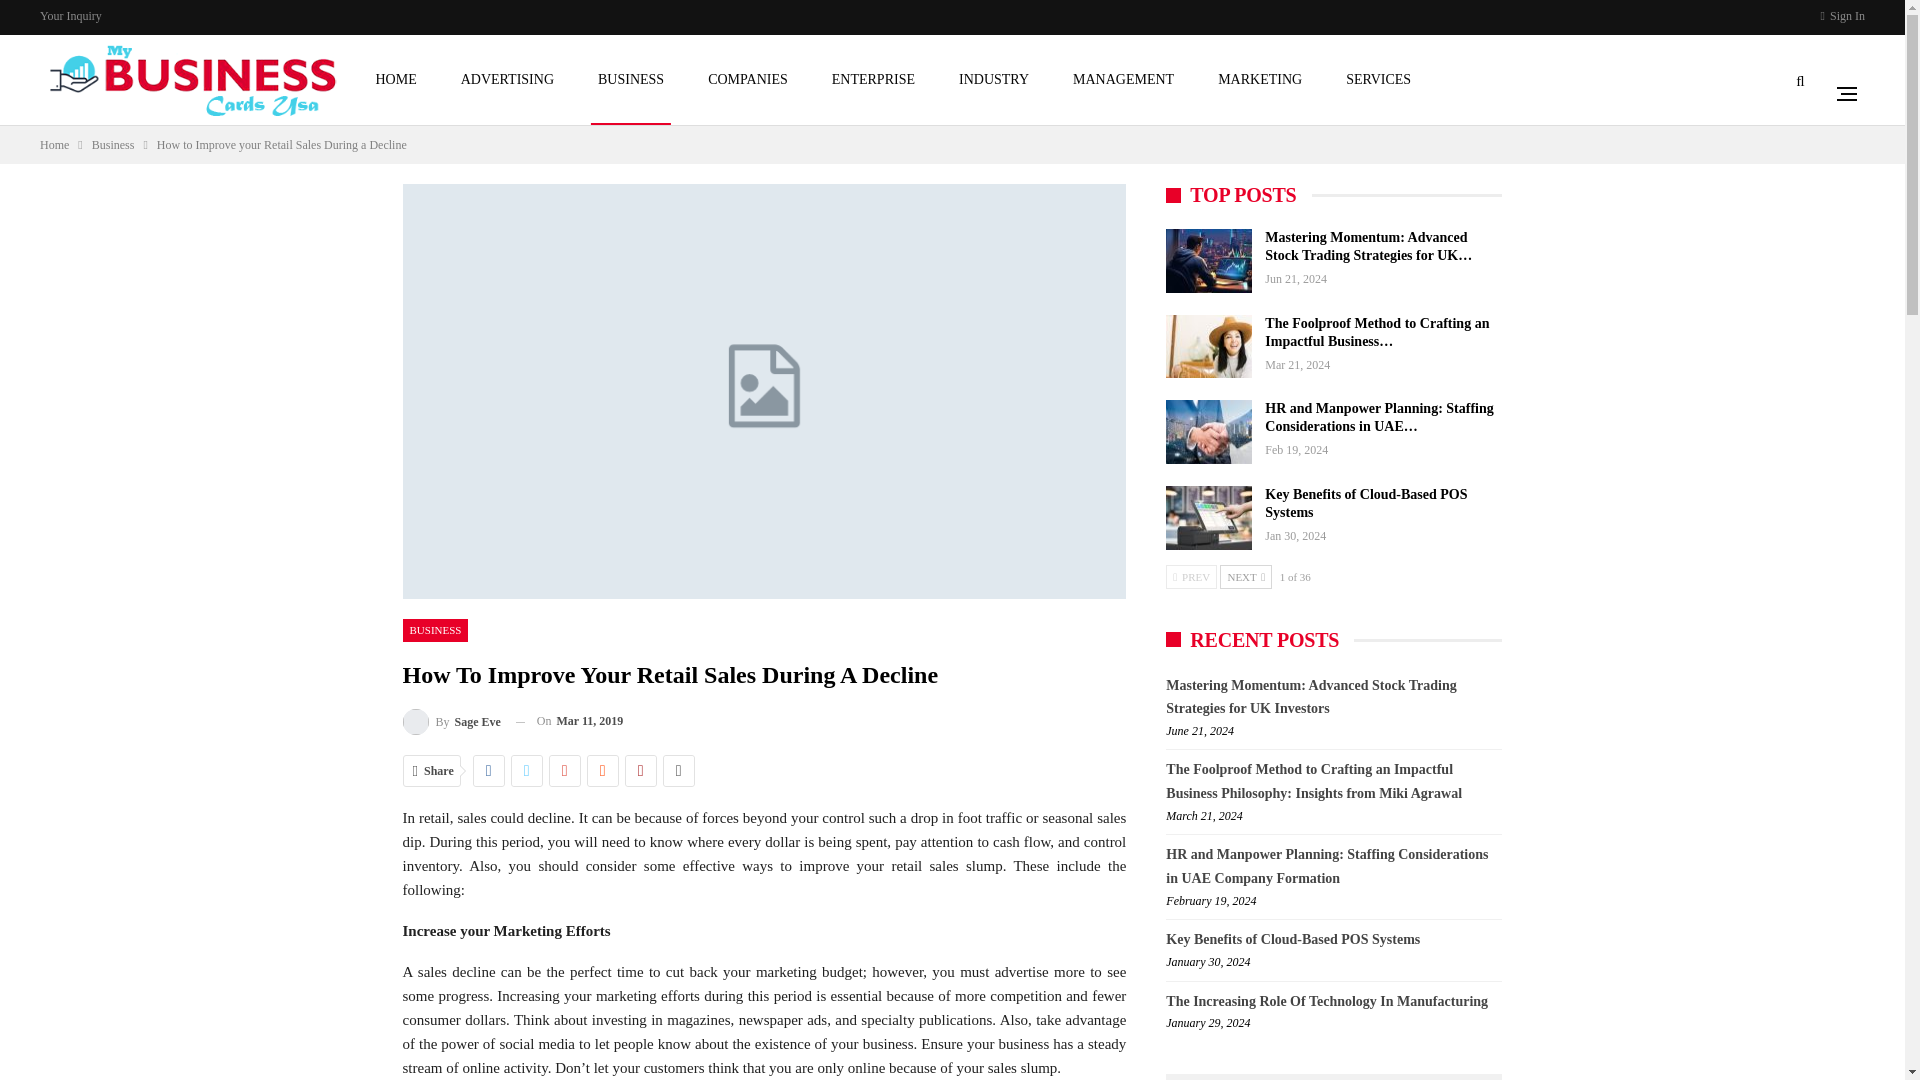 This screenshot has height=1080, width=1920. What do you see at coordinates (450, 722) in the screenshot?
I see `Browse Author Articles` at bounding box center [450, 722].